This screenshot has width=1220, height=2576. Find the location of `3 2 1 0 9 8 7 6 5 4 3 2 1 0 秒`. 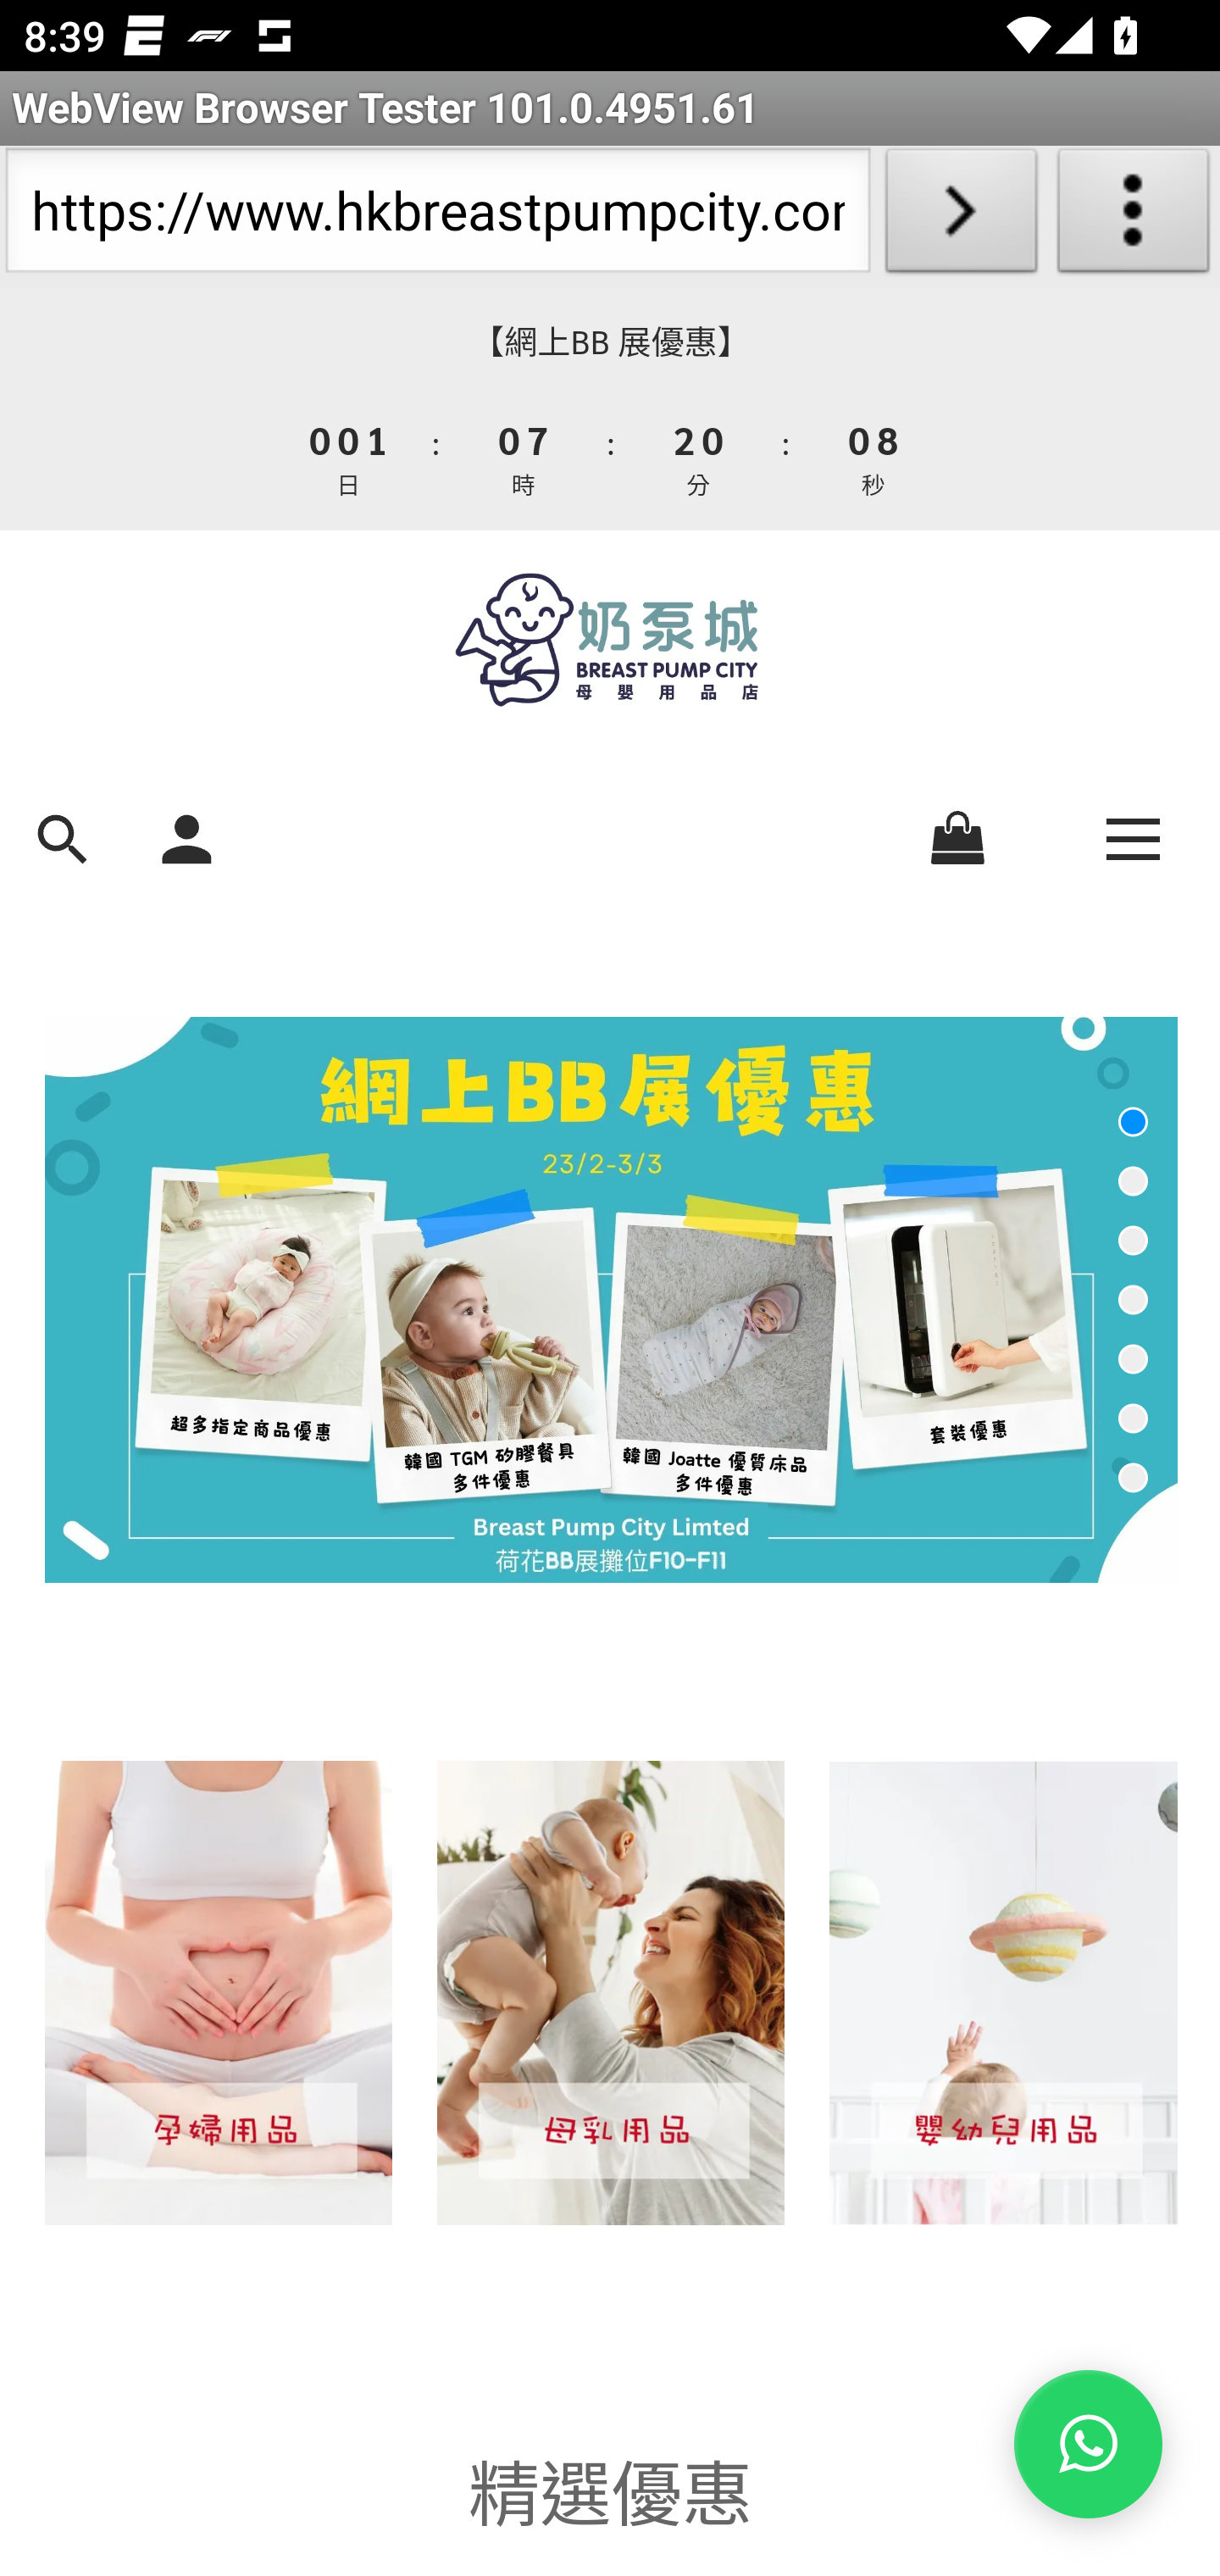

3 2 1 0 9 8 7 6 5 4 3 2 1 0 秒 is located at coordinates (871, 457).